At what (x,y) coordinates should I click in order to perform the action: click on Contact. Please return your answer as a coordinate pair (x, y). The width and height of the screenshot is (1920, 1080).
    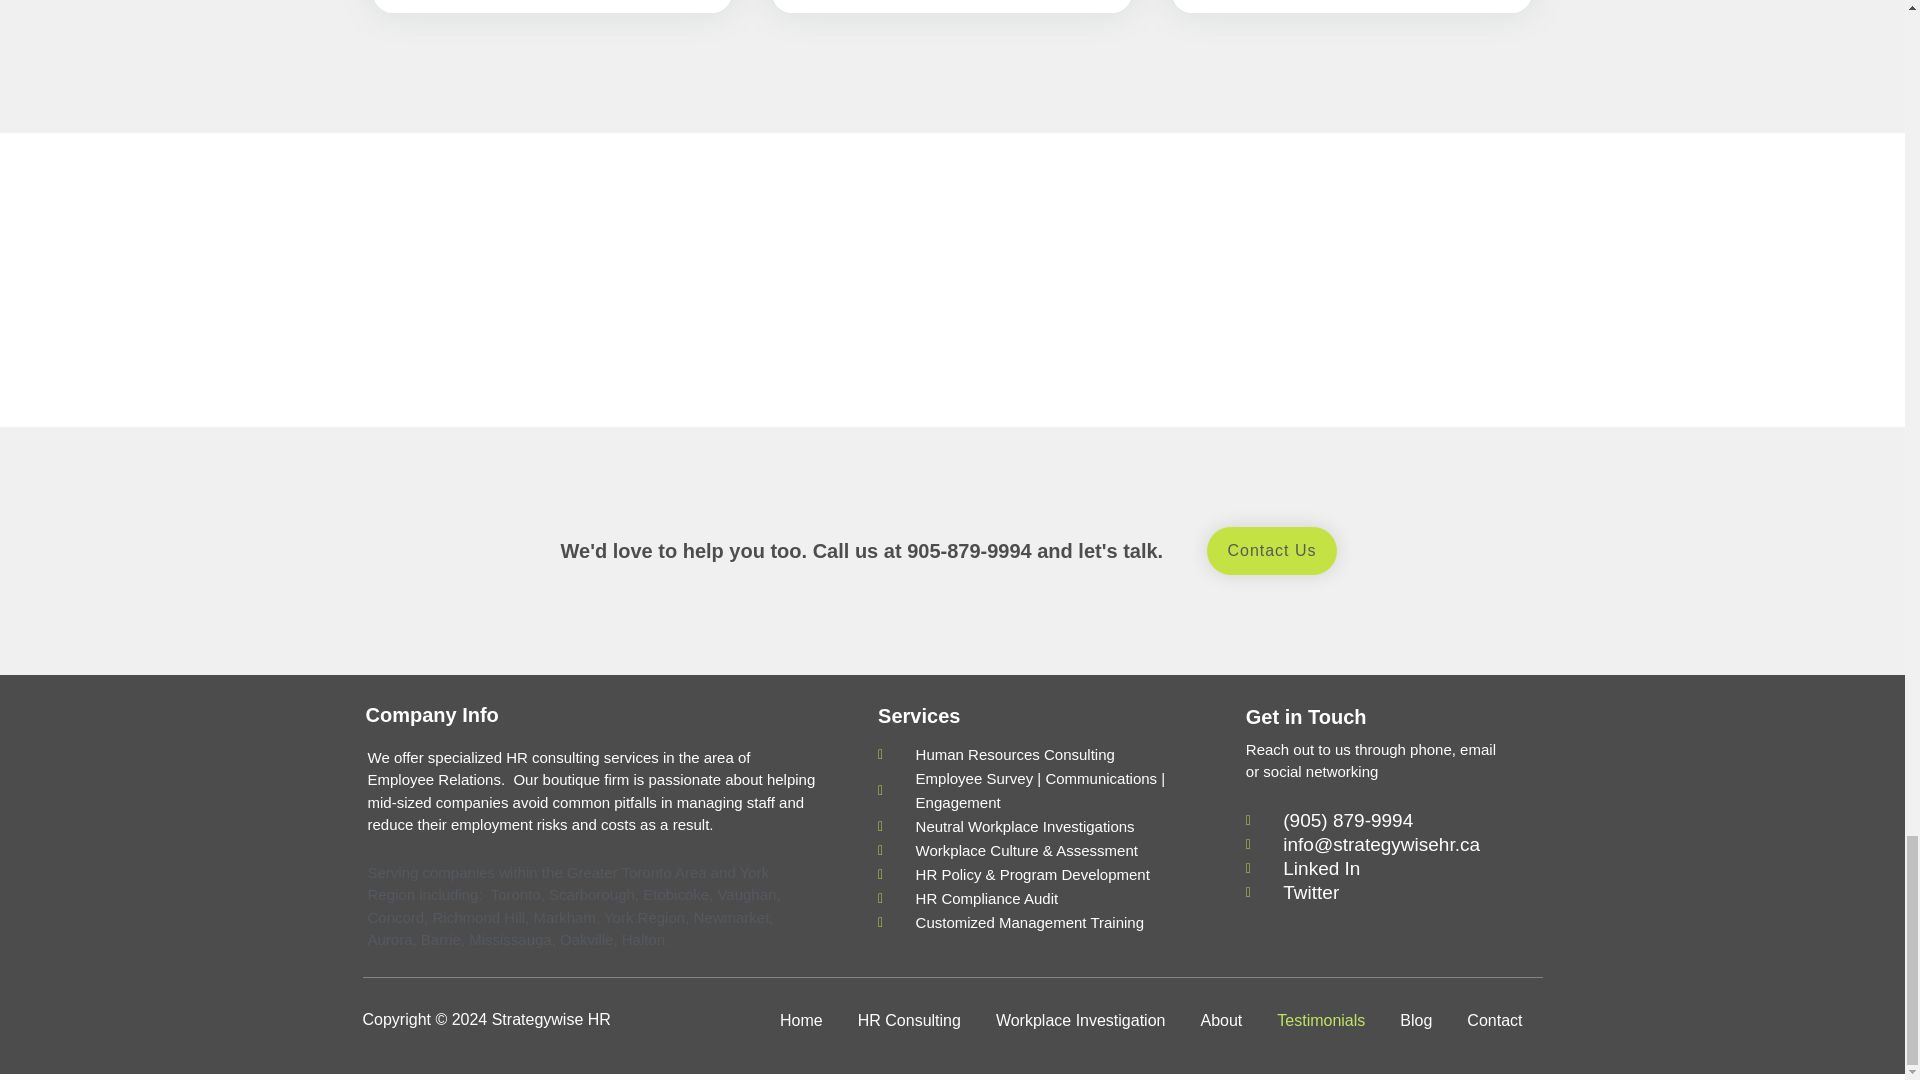
    Looking at the image, I should click on (1499, 1020).